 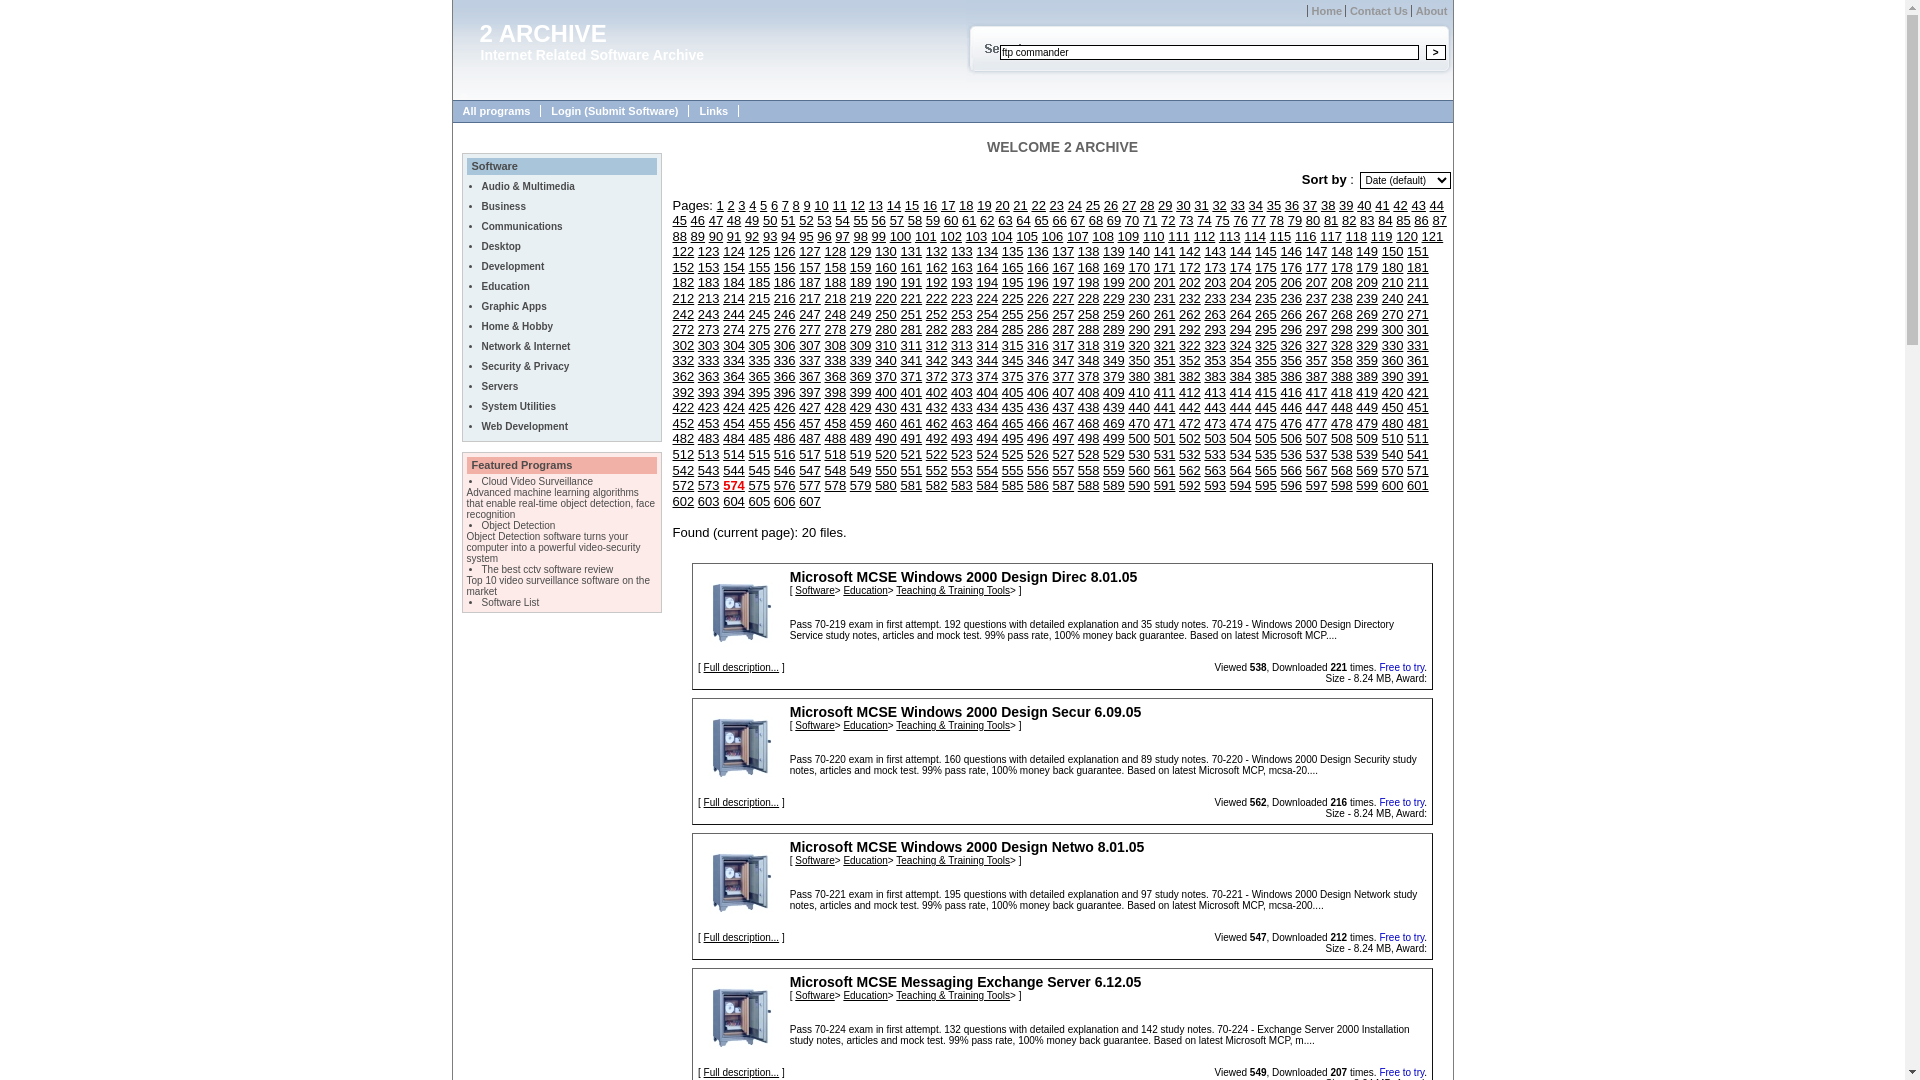 I want to click on 172, so click(x=1190, y=268).